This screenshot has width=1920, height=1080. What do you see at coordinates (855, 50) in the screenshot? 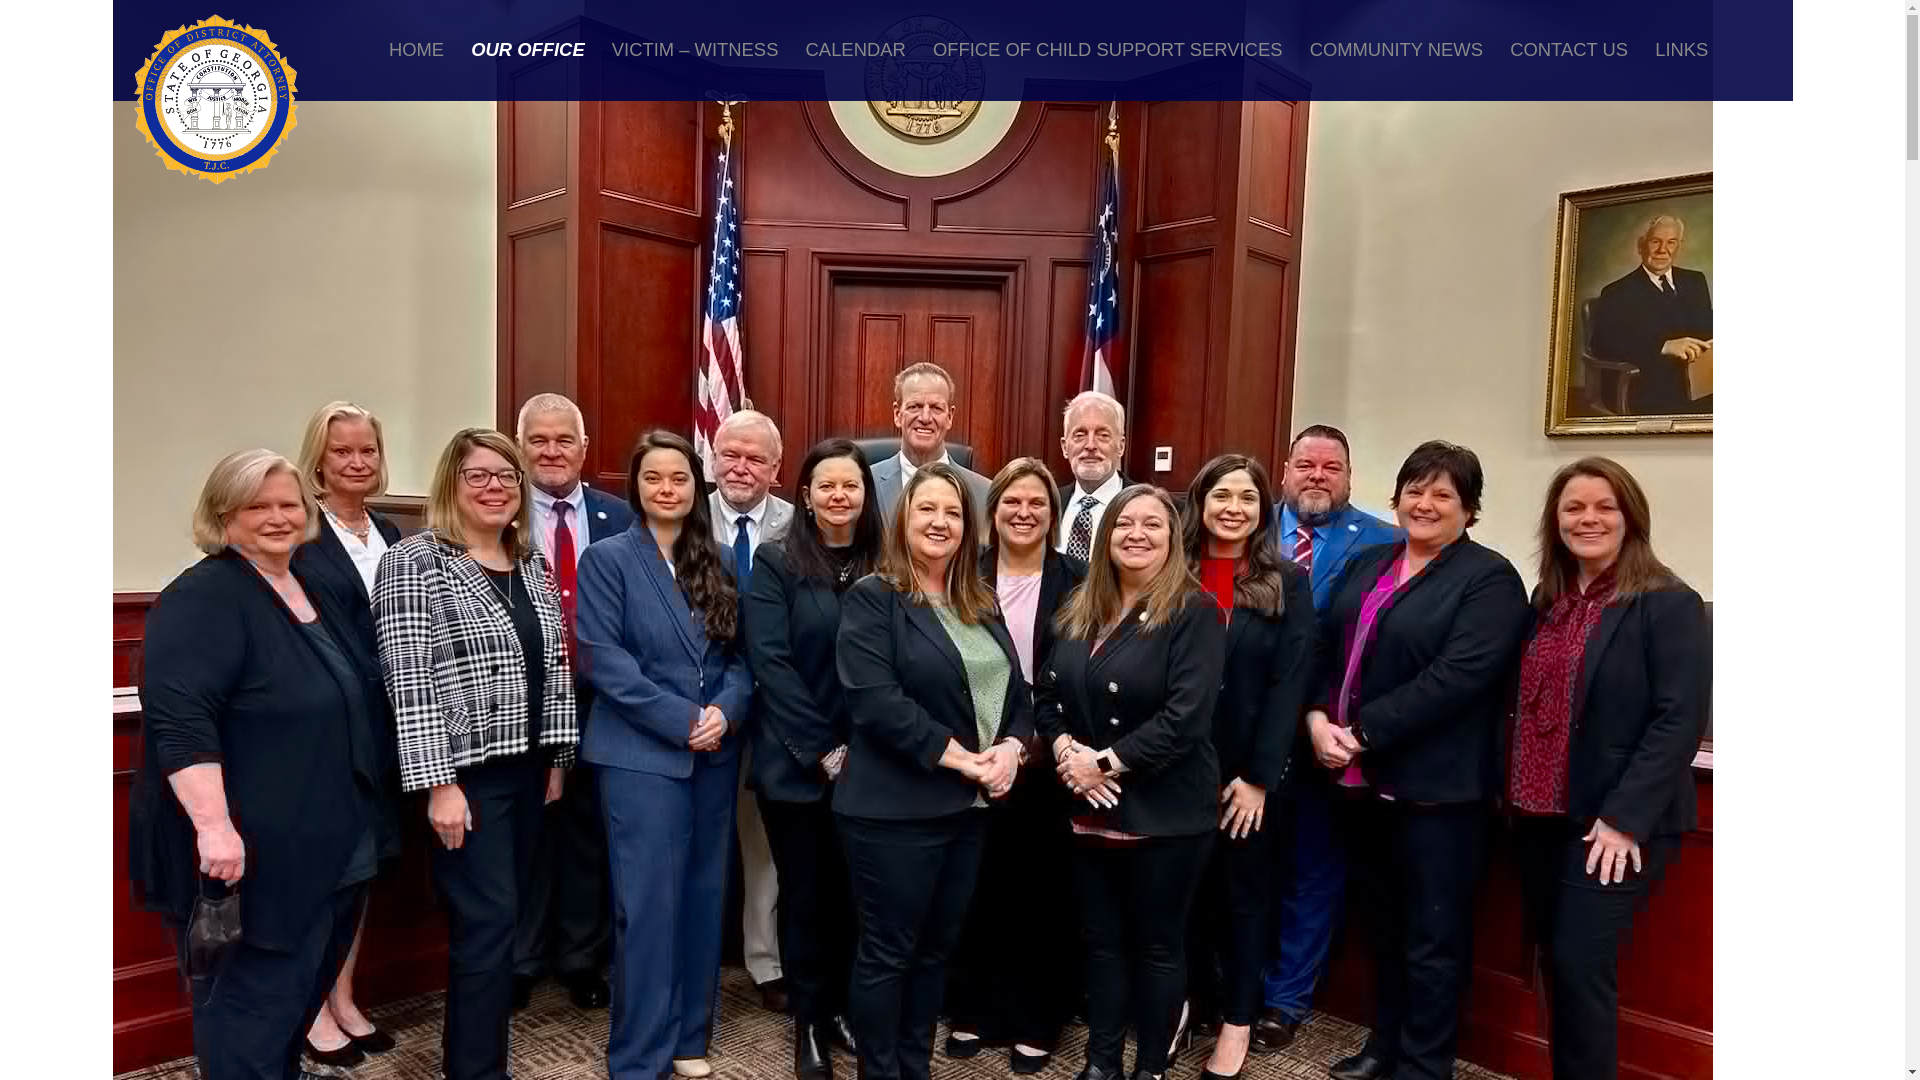
I see `CALENDAR` at bounding box center [855, 50].